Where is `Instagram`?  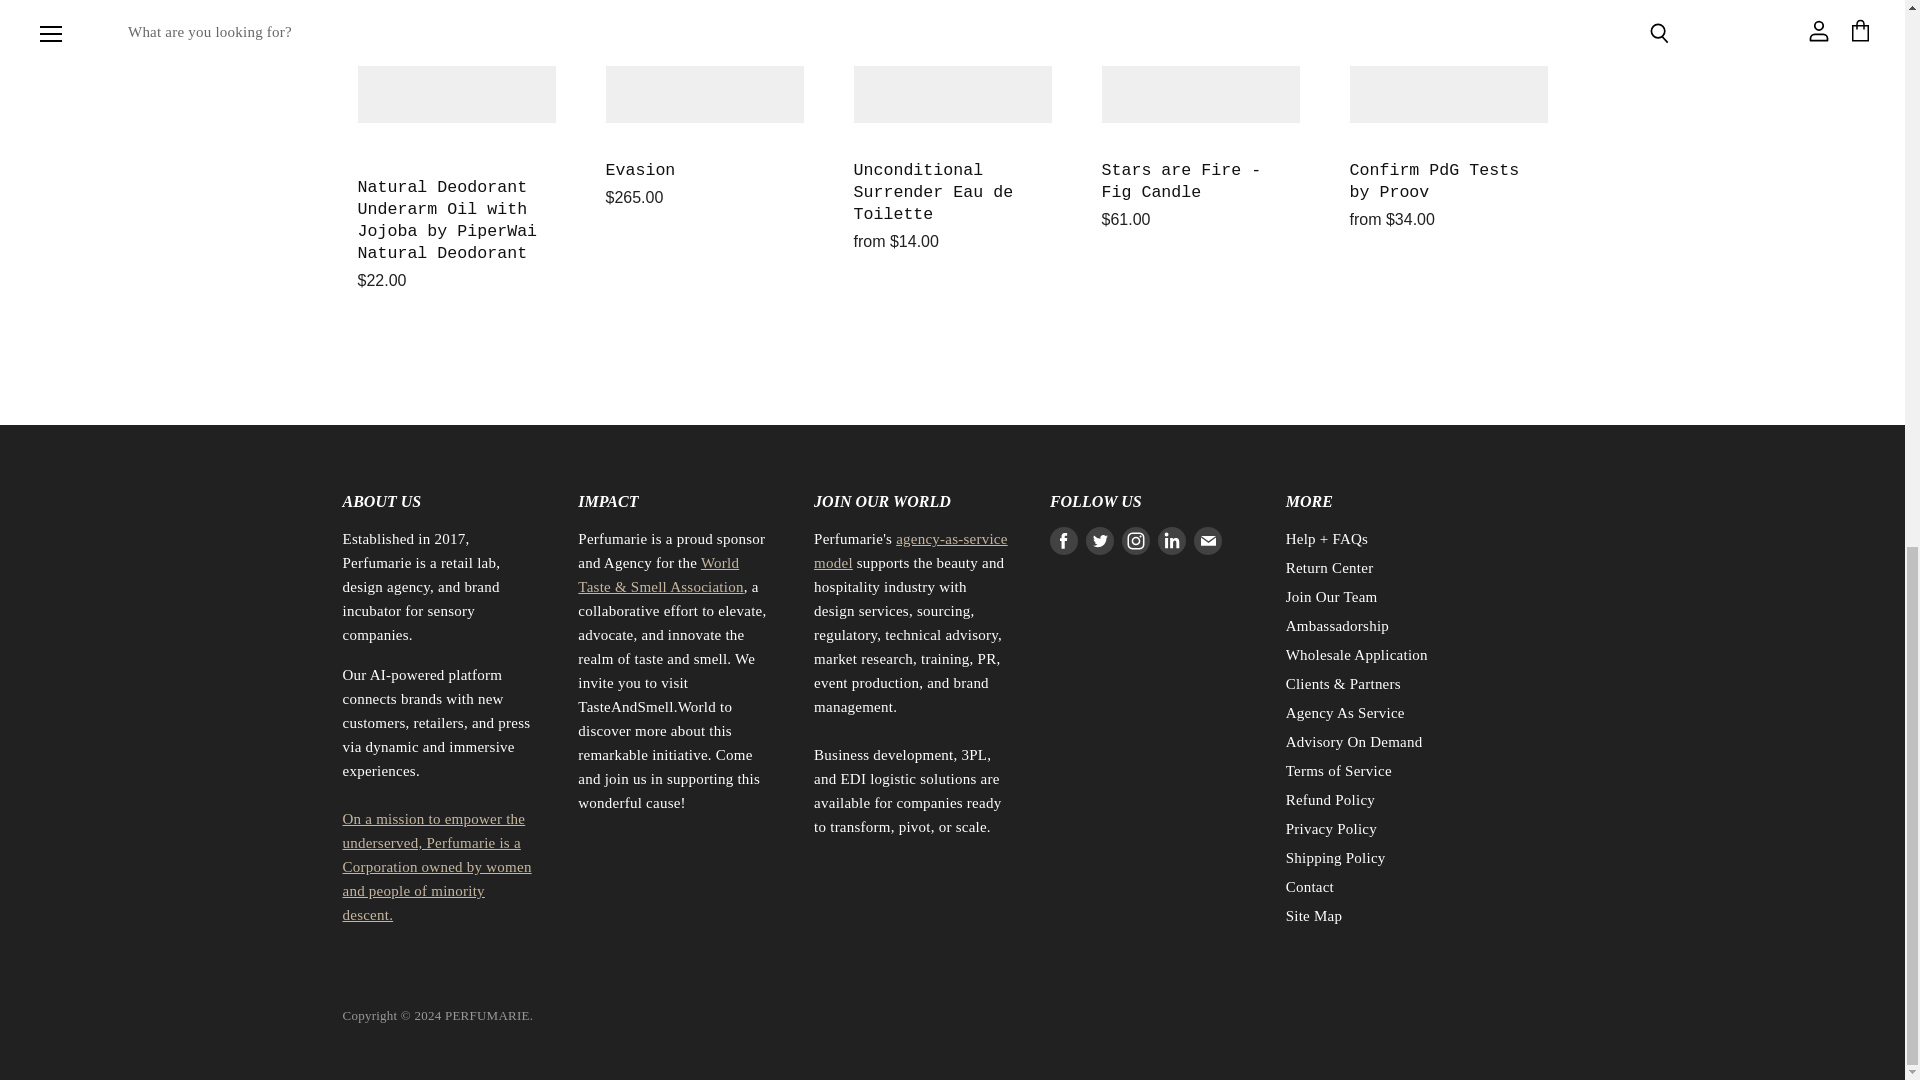 Instagram is located at coordinates (1135, 540).